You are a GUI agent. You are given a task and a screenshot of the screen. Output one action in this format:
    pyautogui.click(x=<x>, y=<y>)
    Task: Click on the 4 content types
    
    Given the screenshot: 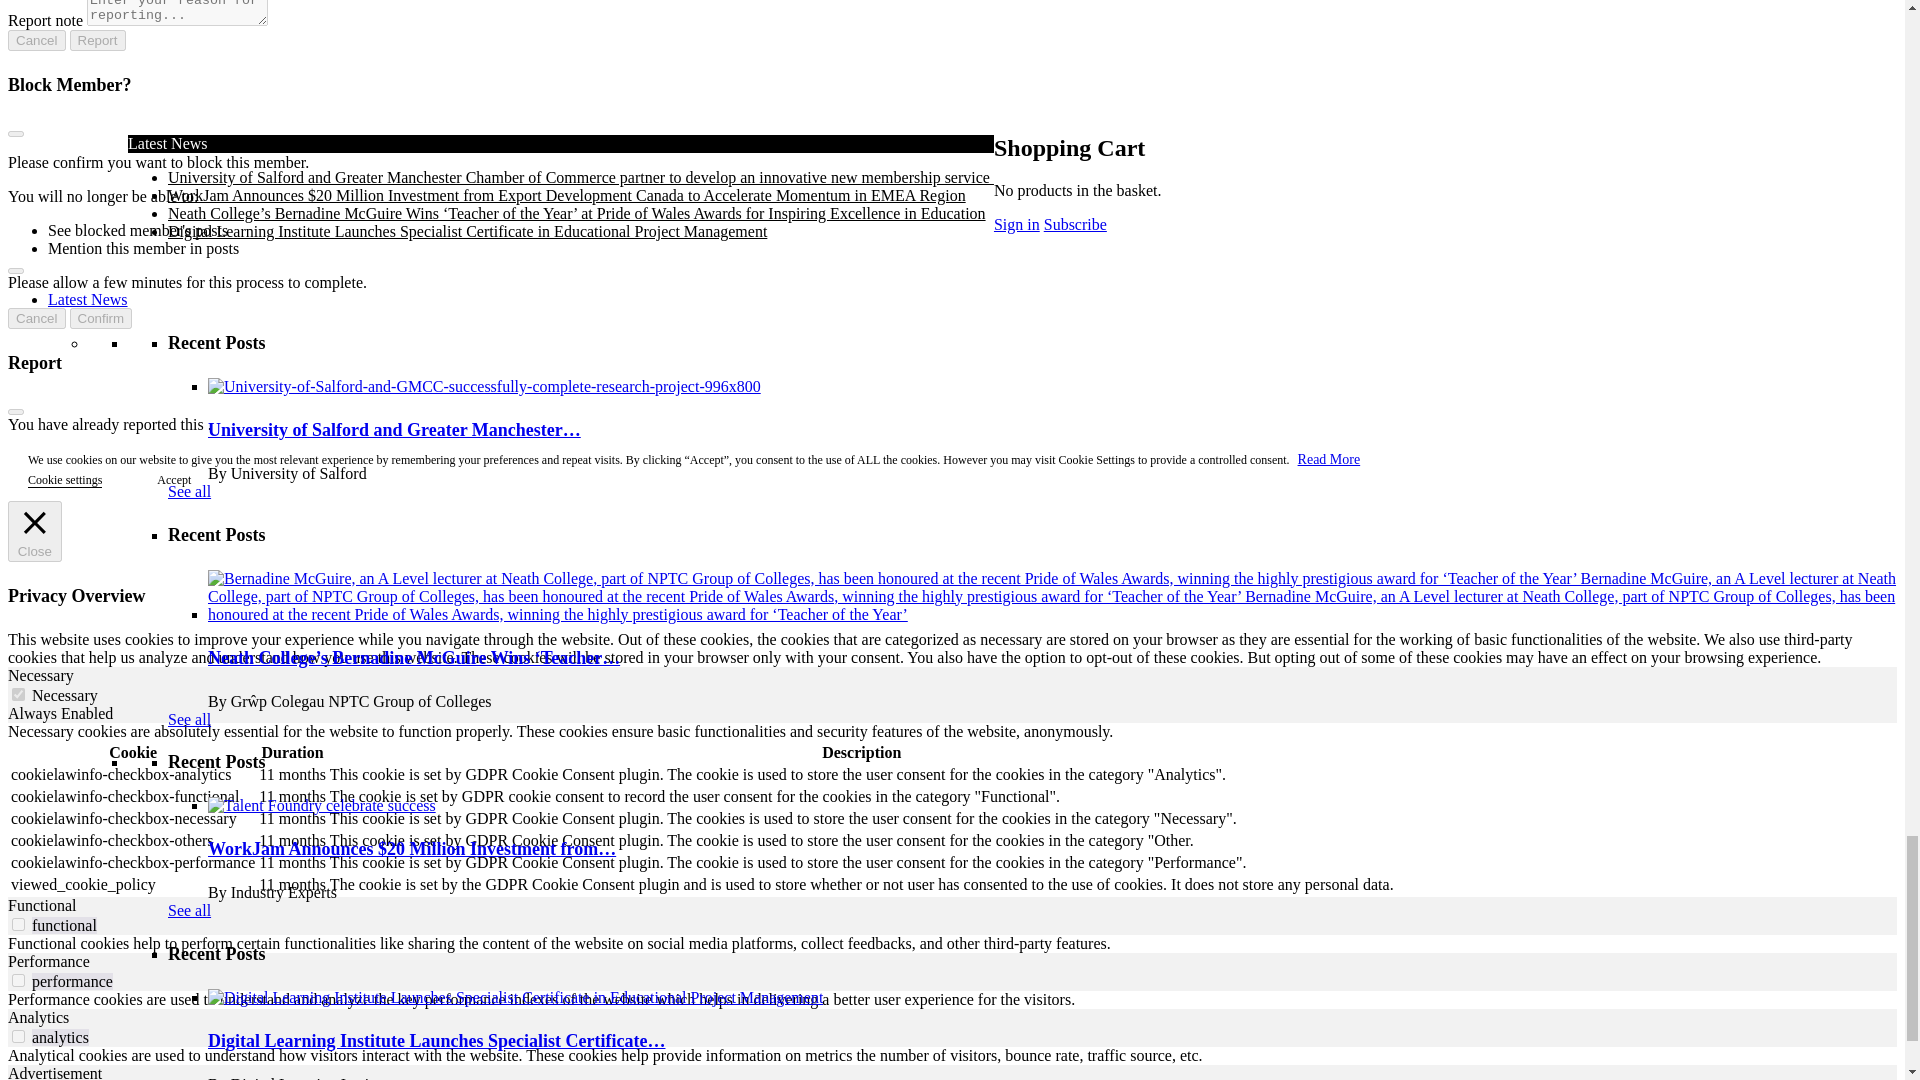 What is the action you would take?
    pyautogui.click(x=559, y=530)
    